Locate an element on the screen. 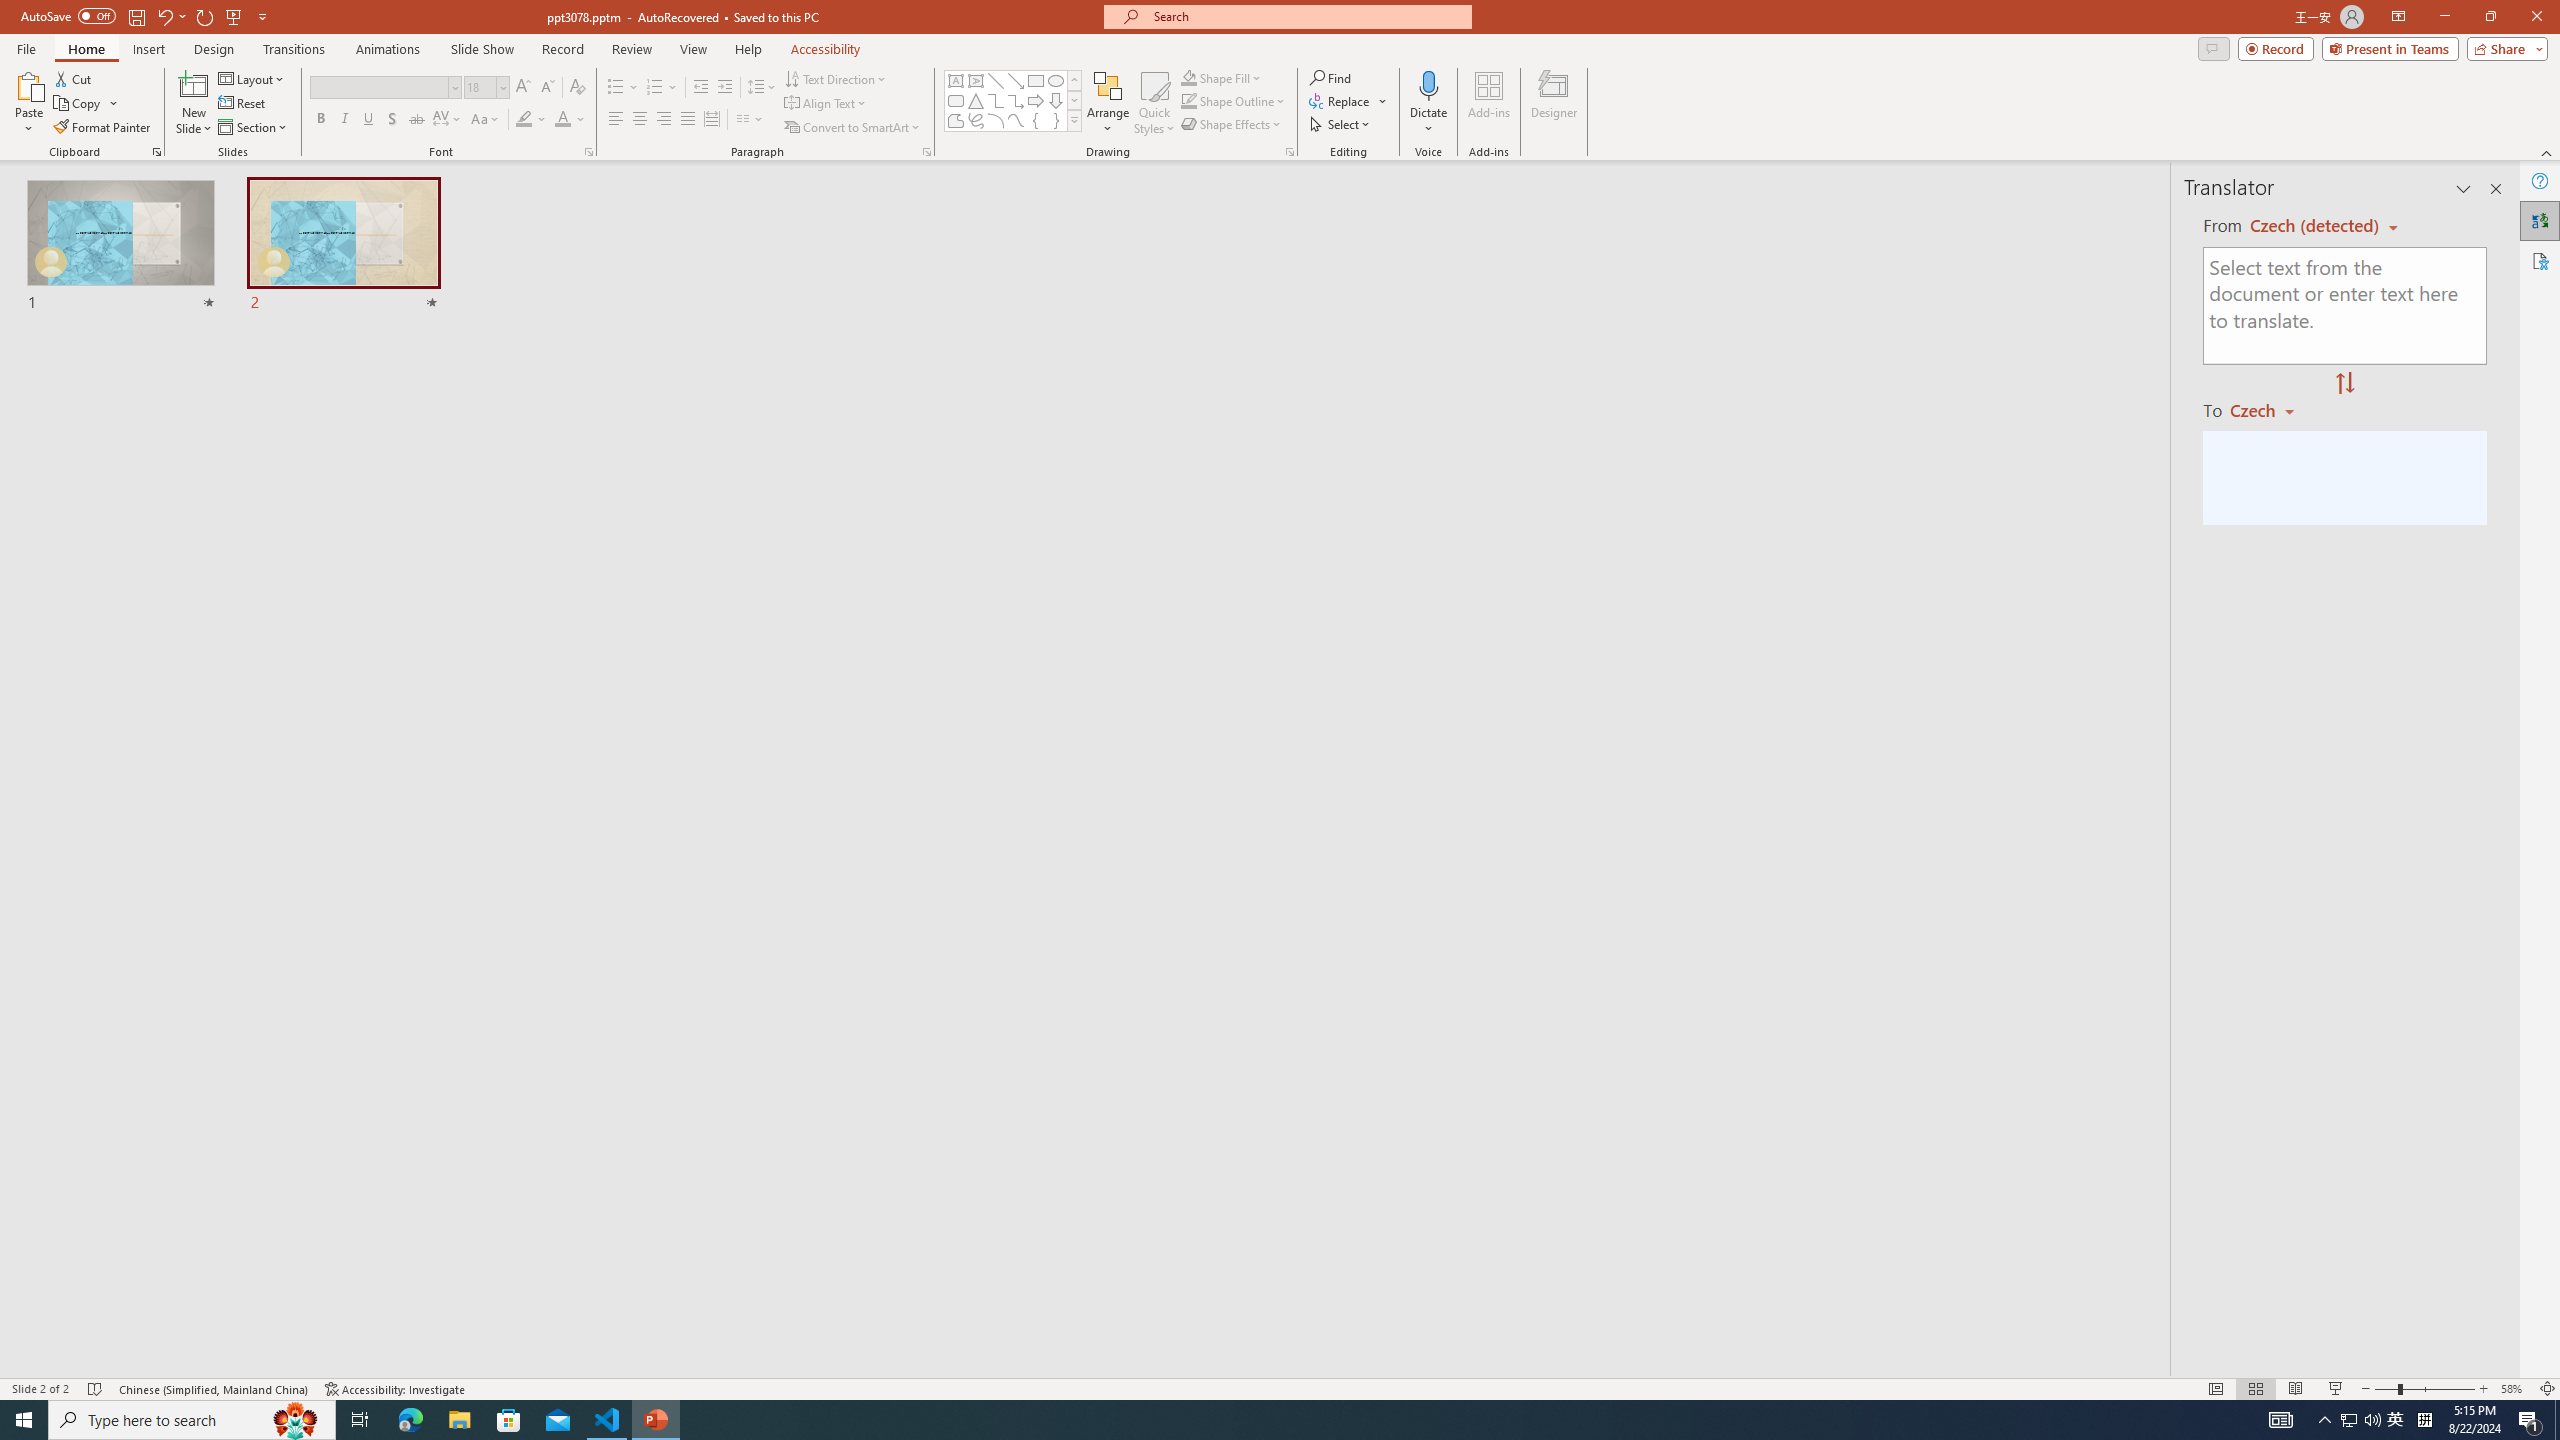 This screenshot has height=1440, width=2560. Bullets is located at coordinates (616, 88).